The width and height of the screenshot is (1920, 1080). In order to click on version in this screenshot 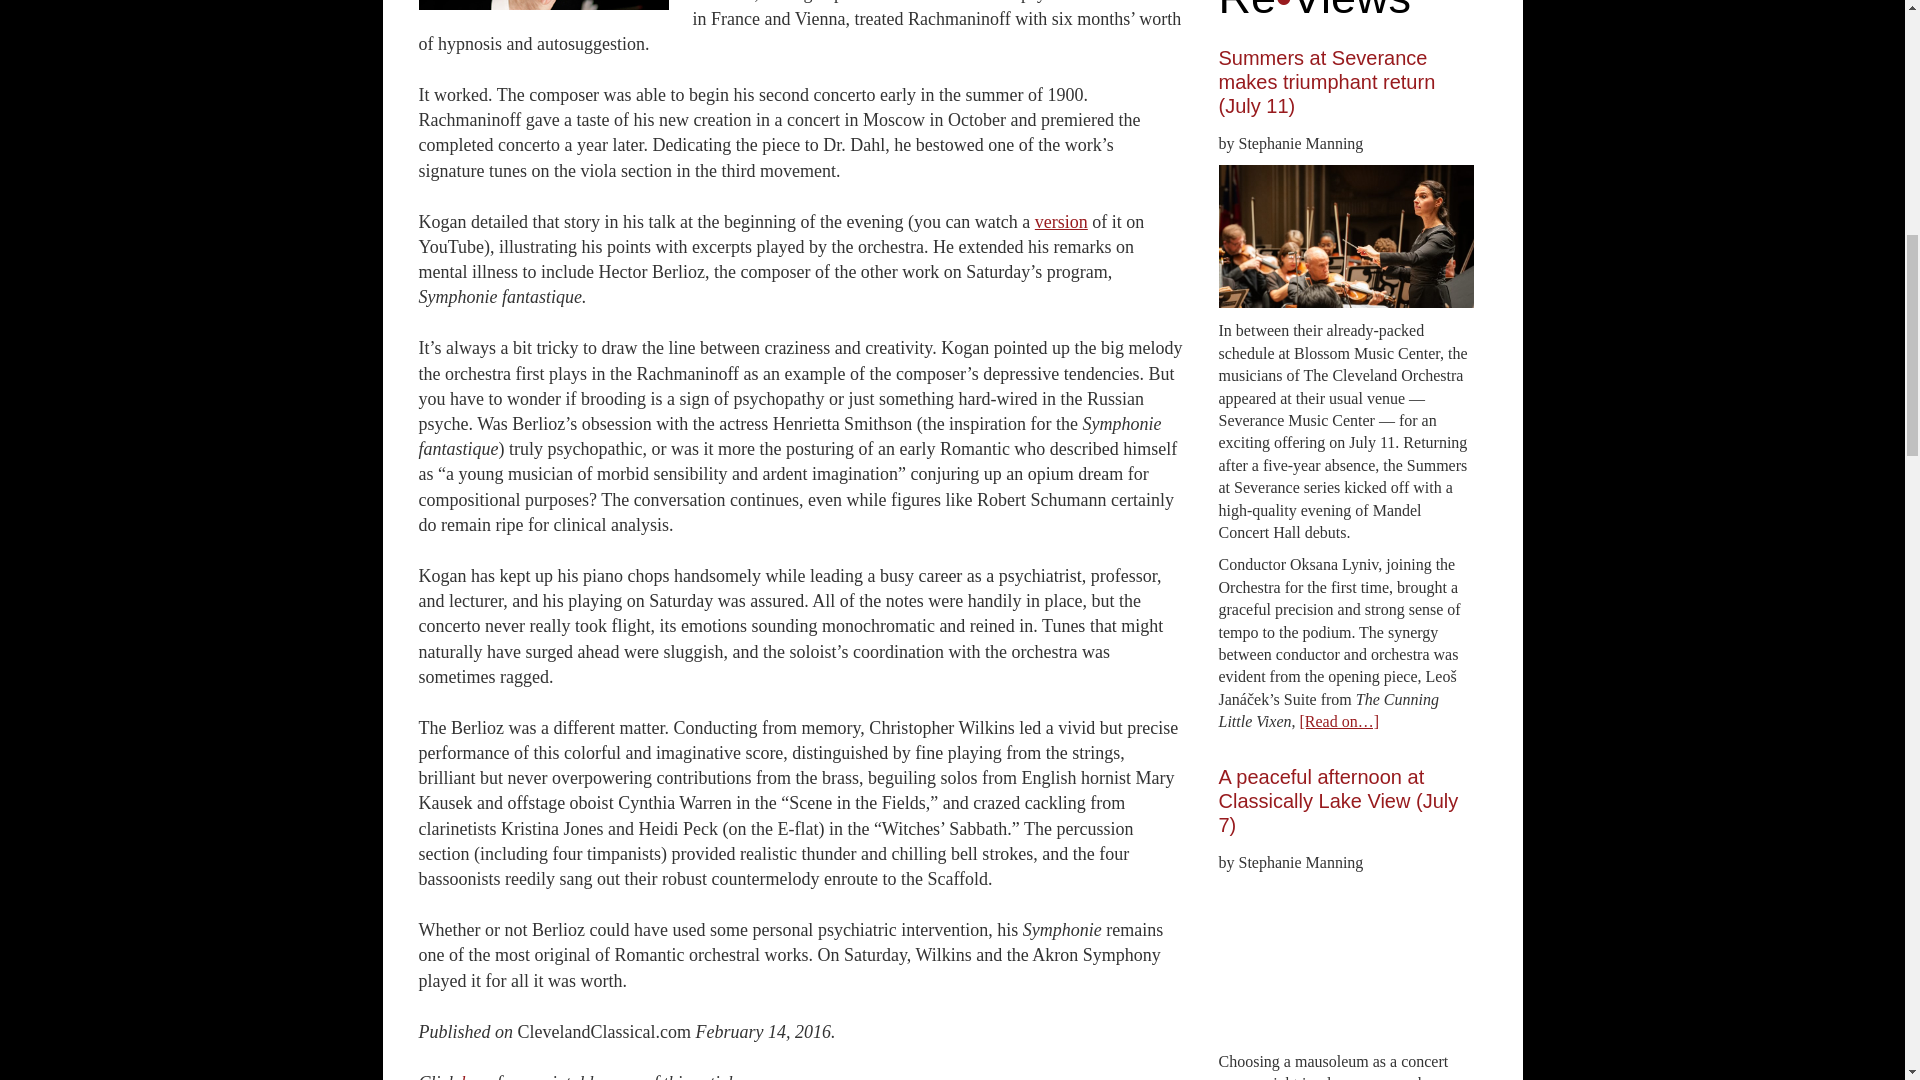, I will do `click(1061, 222)`.